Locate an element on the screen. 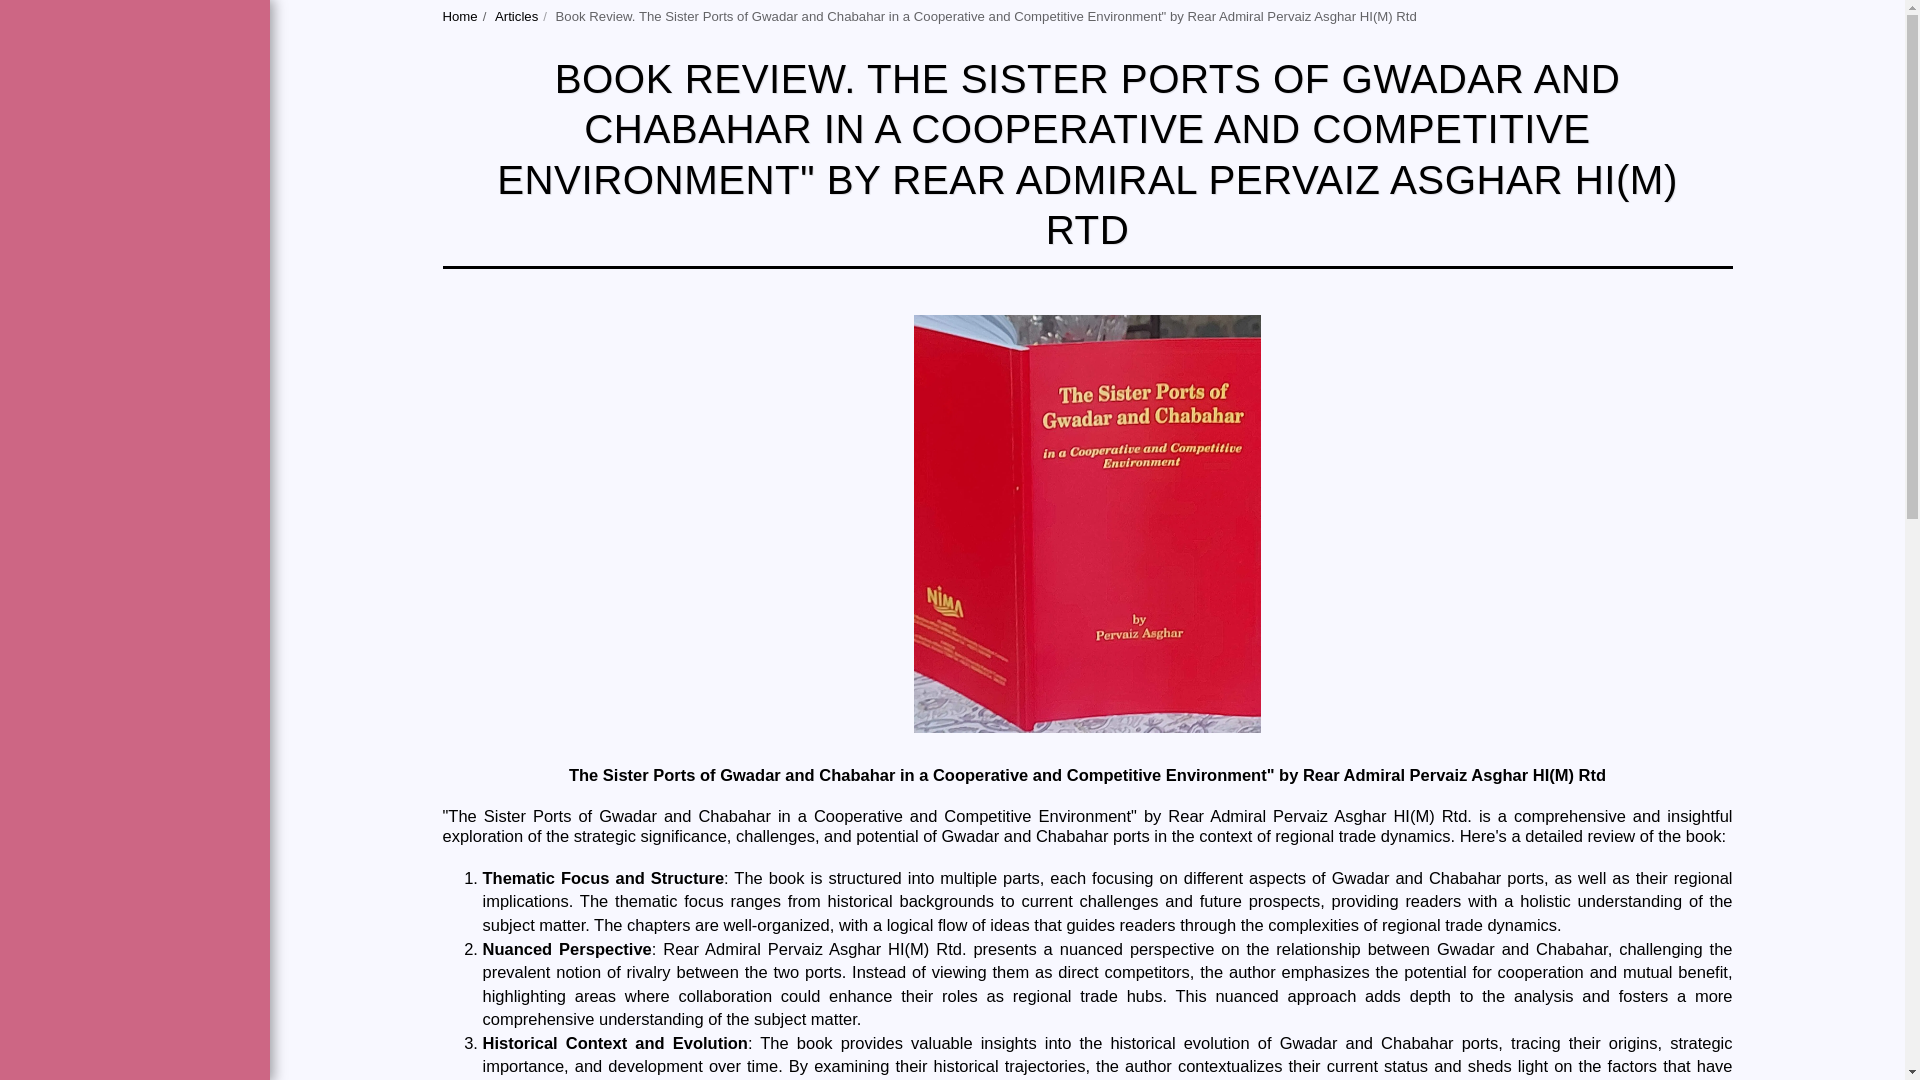 The image size is (1920, 1080). Home is located at coordinates (458, 16).